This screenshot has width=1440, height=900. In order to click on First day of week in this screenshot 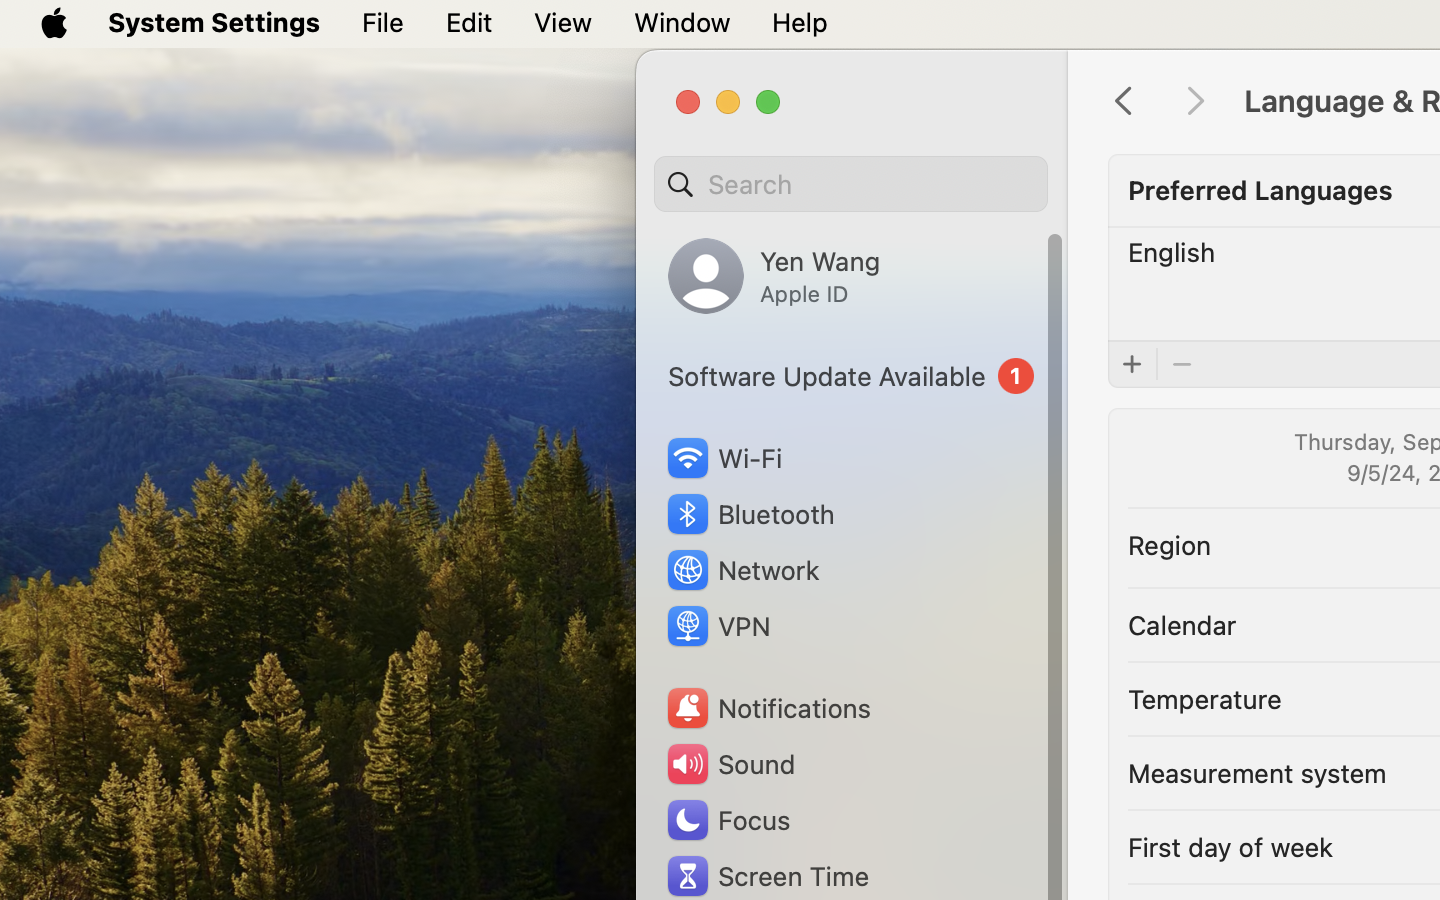, I will do `click(1231, 846)`.